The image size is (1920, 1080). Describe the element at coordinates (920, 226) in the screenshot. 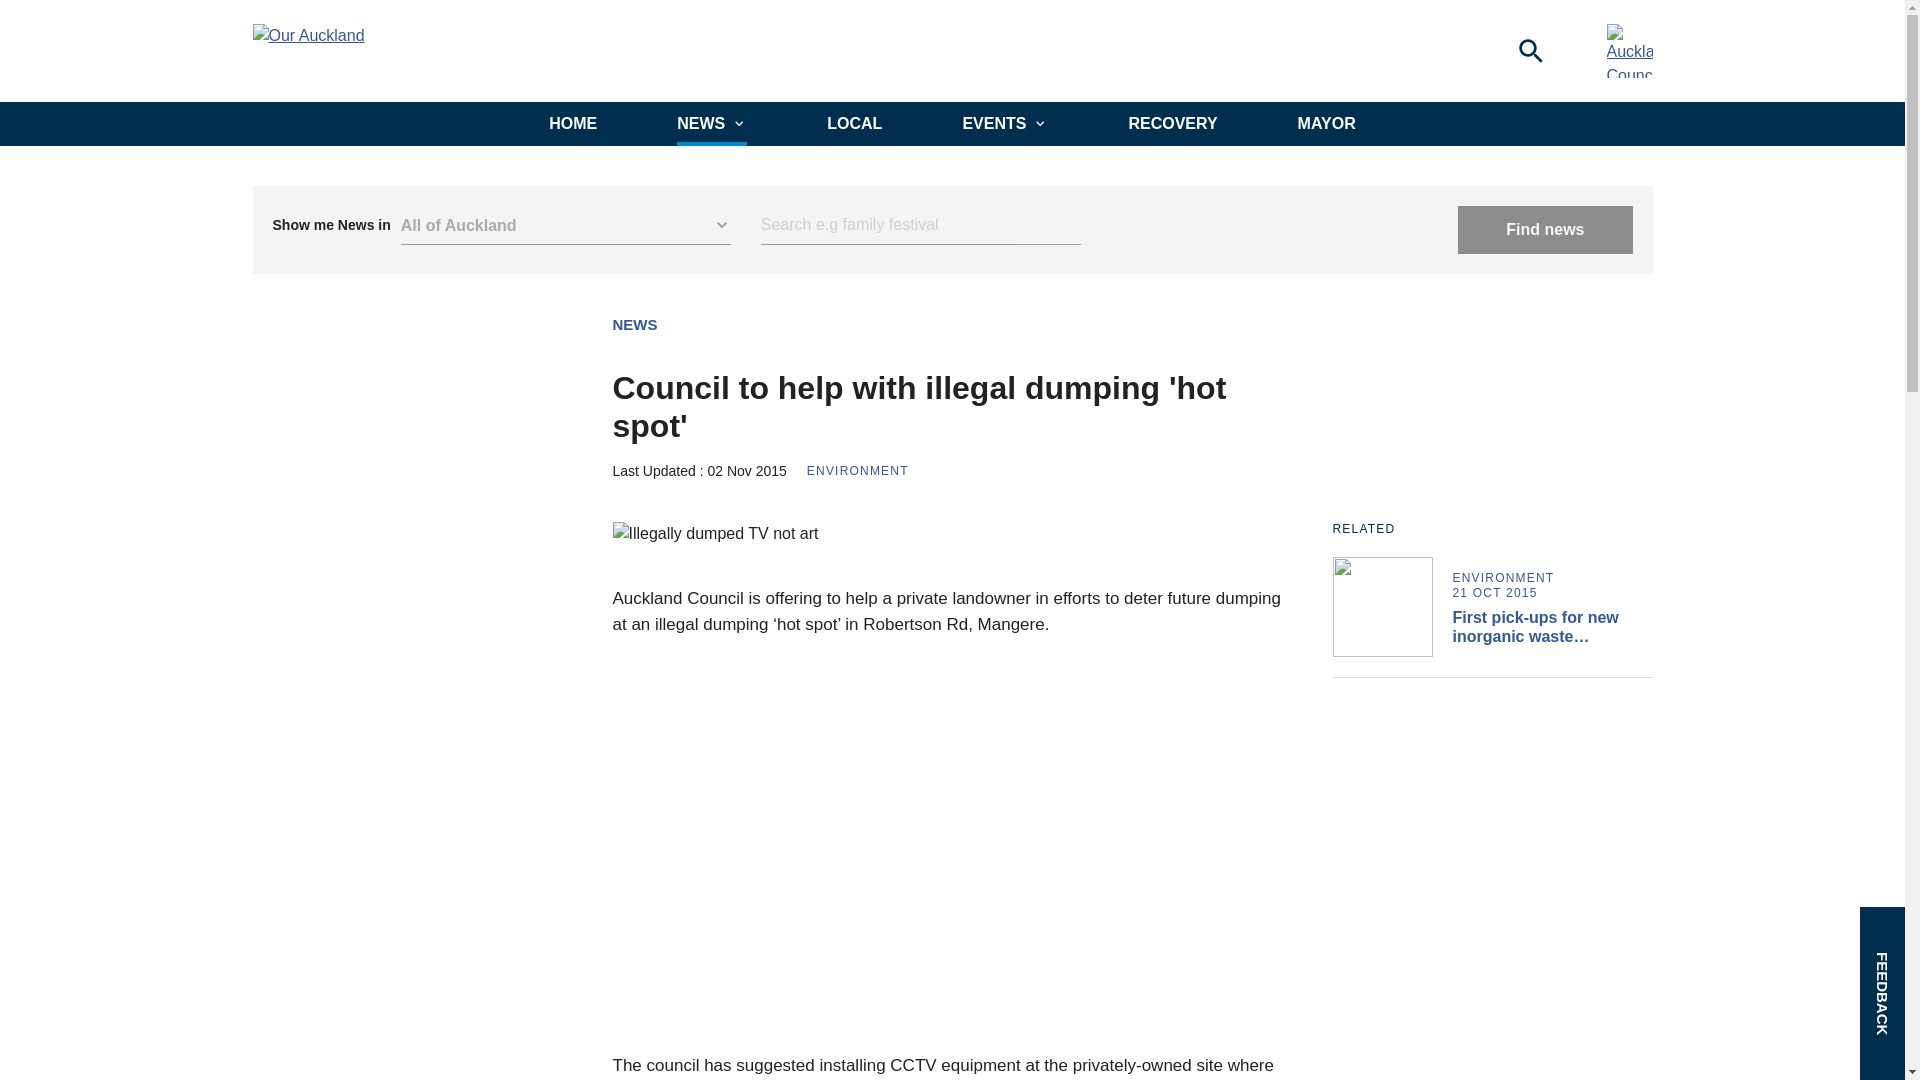

I see `Search` at that location.